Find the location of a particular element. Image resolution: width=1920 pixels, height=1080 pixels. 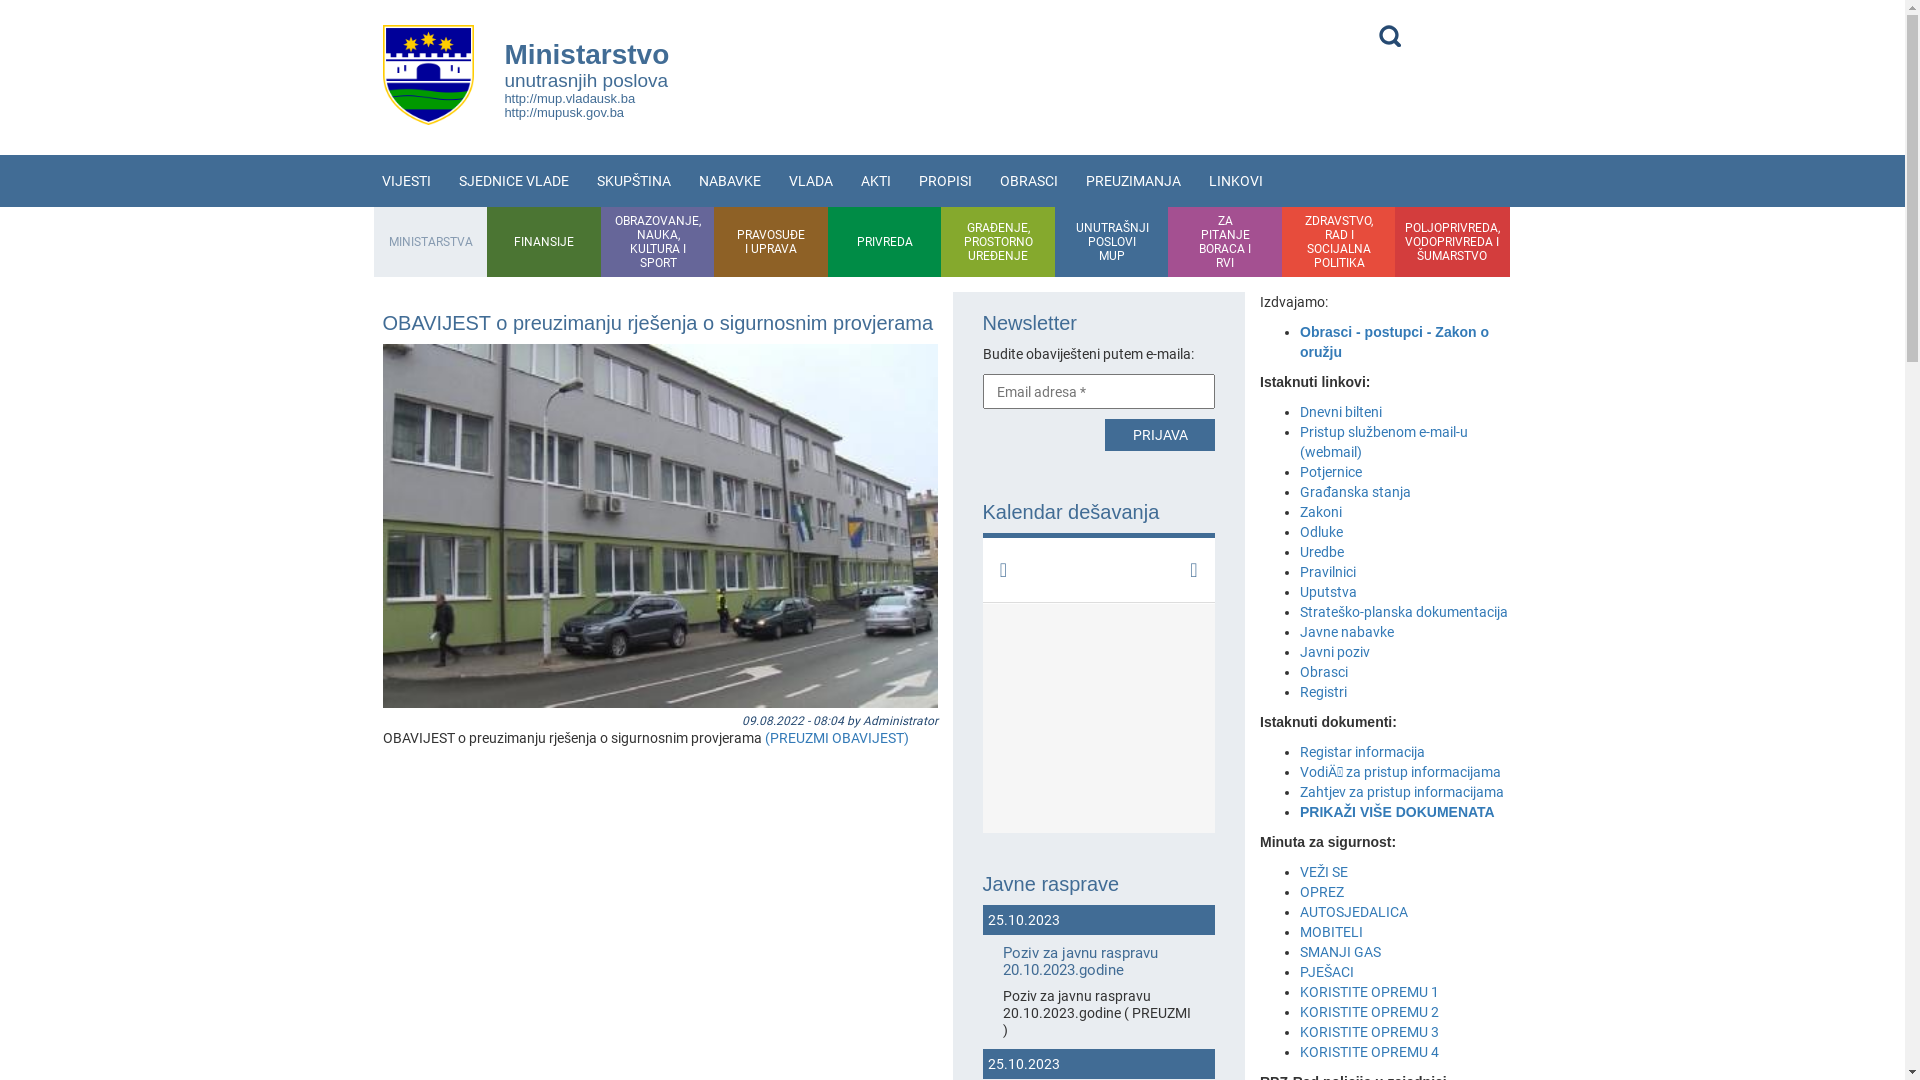

FINANSIJE is located at coordinates (544, 242).